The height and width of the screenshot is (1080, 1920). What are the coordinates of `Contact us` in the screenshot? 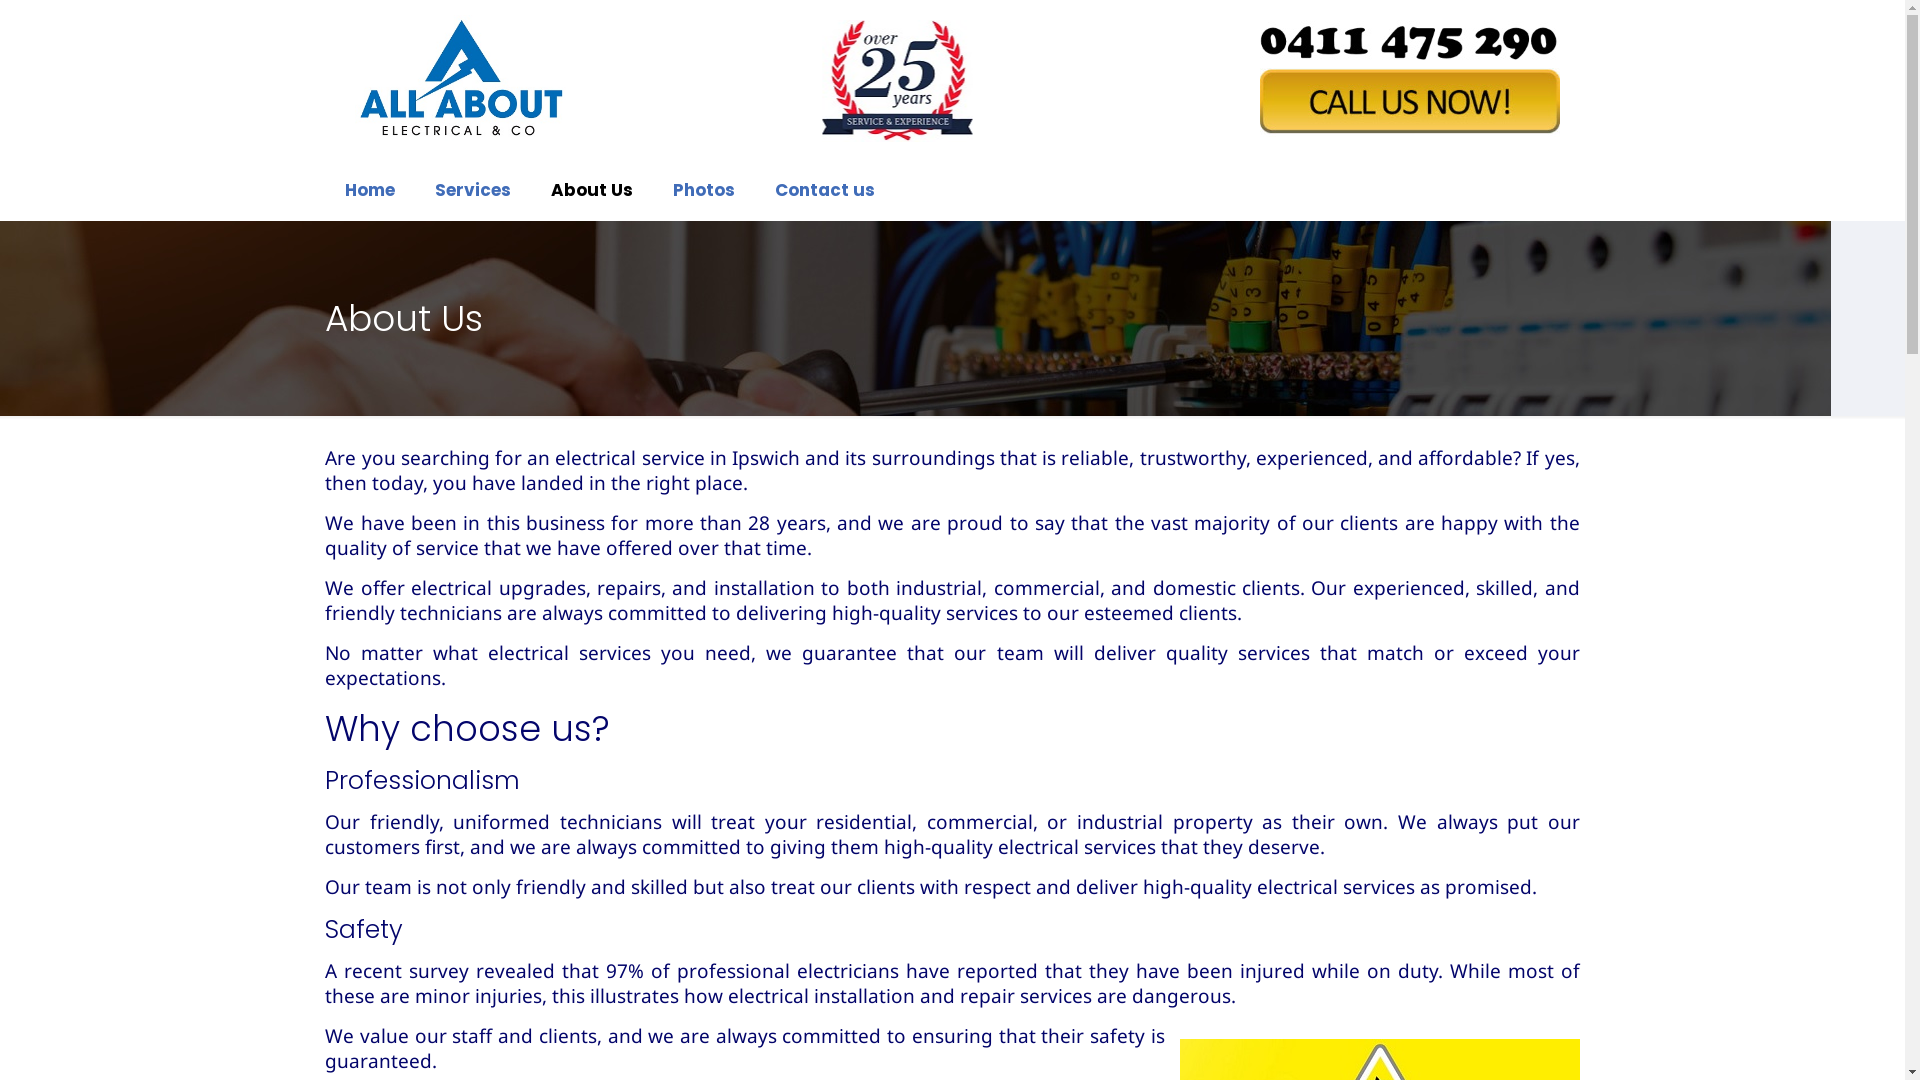 It's located at (825, 190).